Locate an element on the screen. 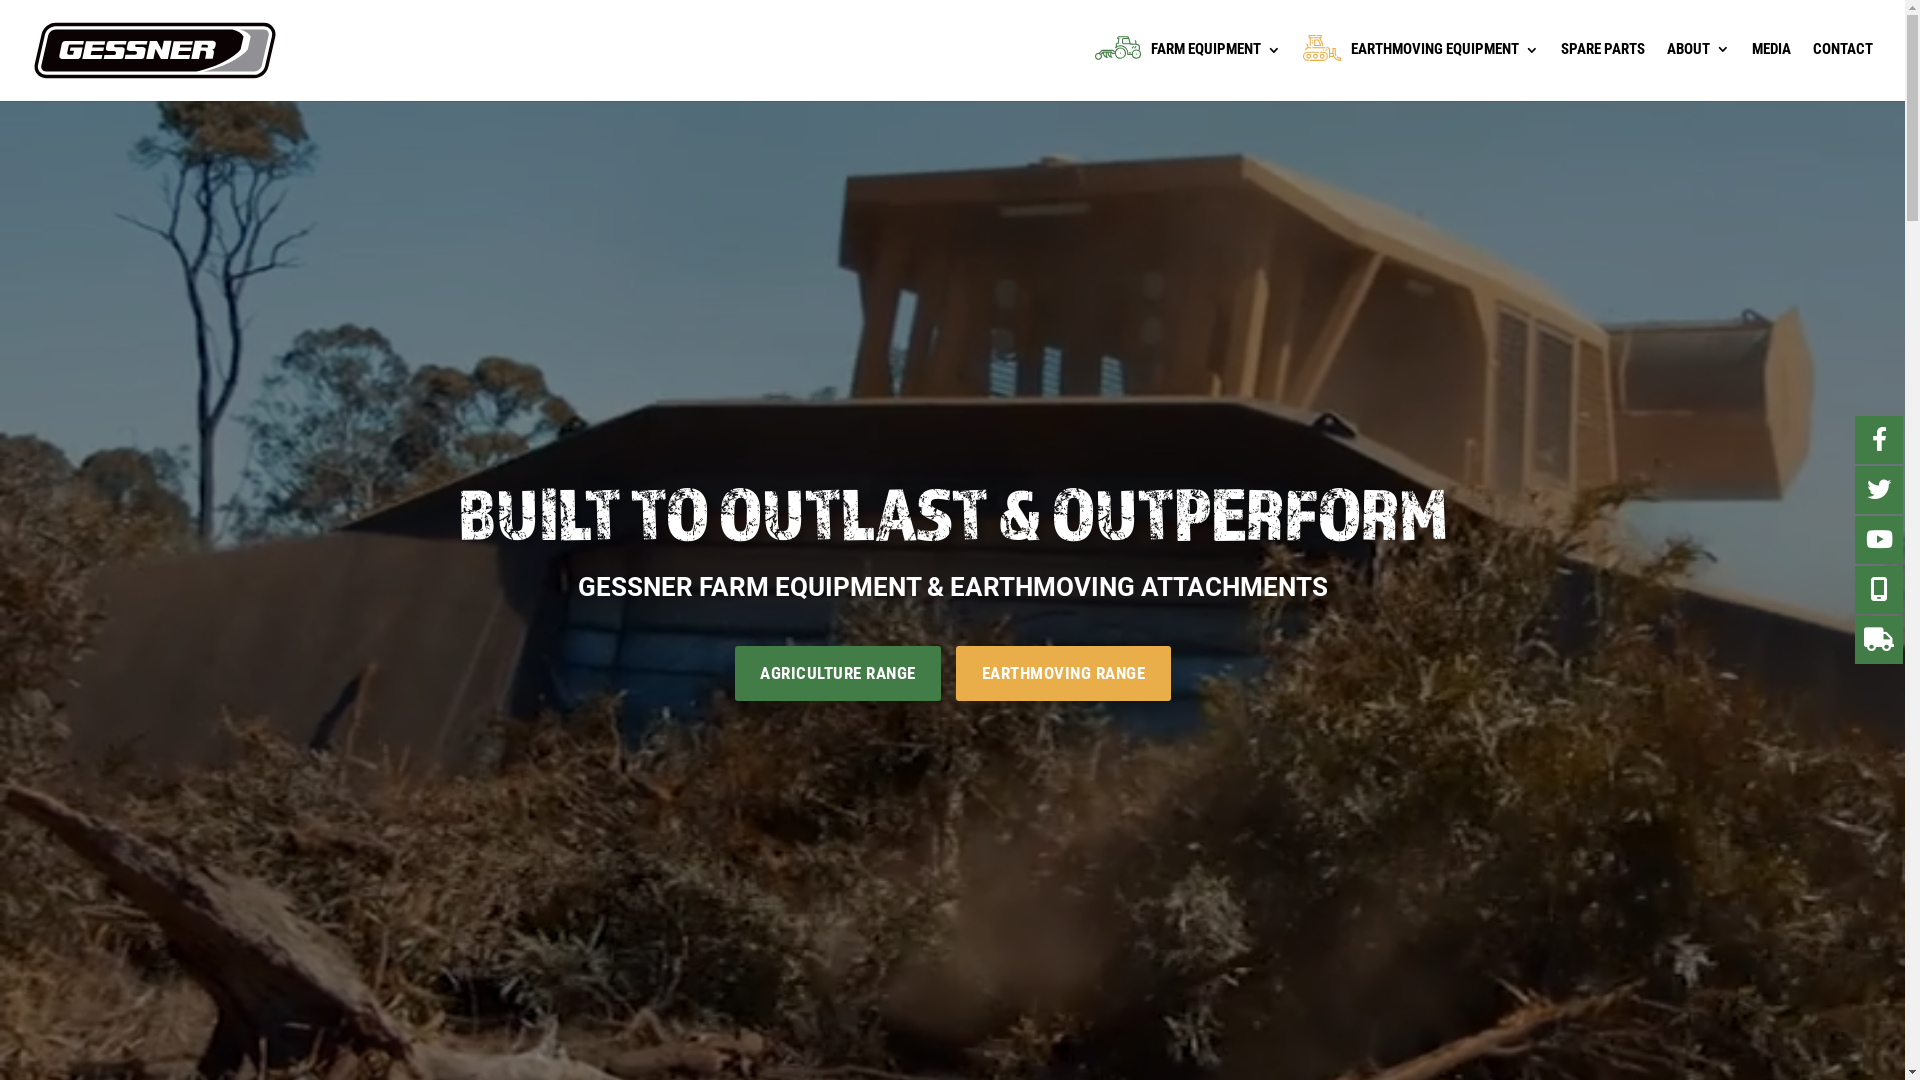 The image size is (1920, 1080). ABOUT is located at coordinates (1698, 66).